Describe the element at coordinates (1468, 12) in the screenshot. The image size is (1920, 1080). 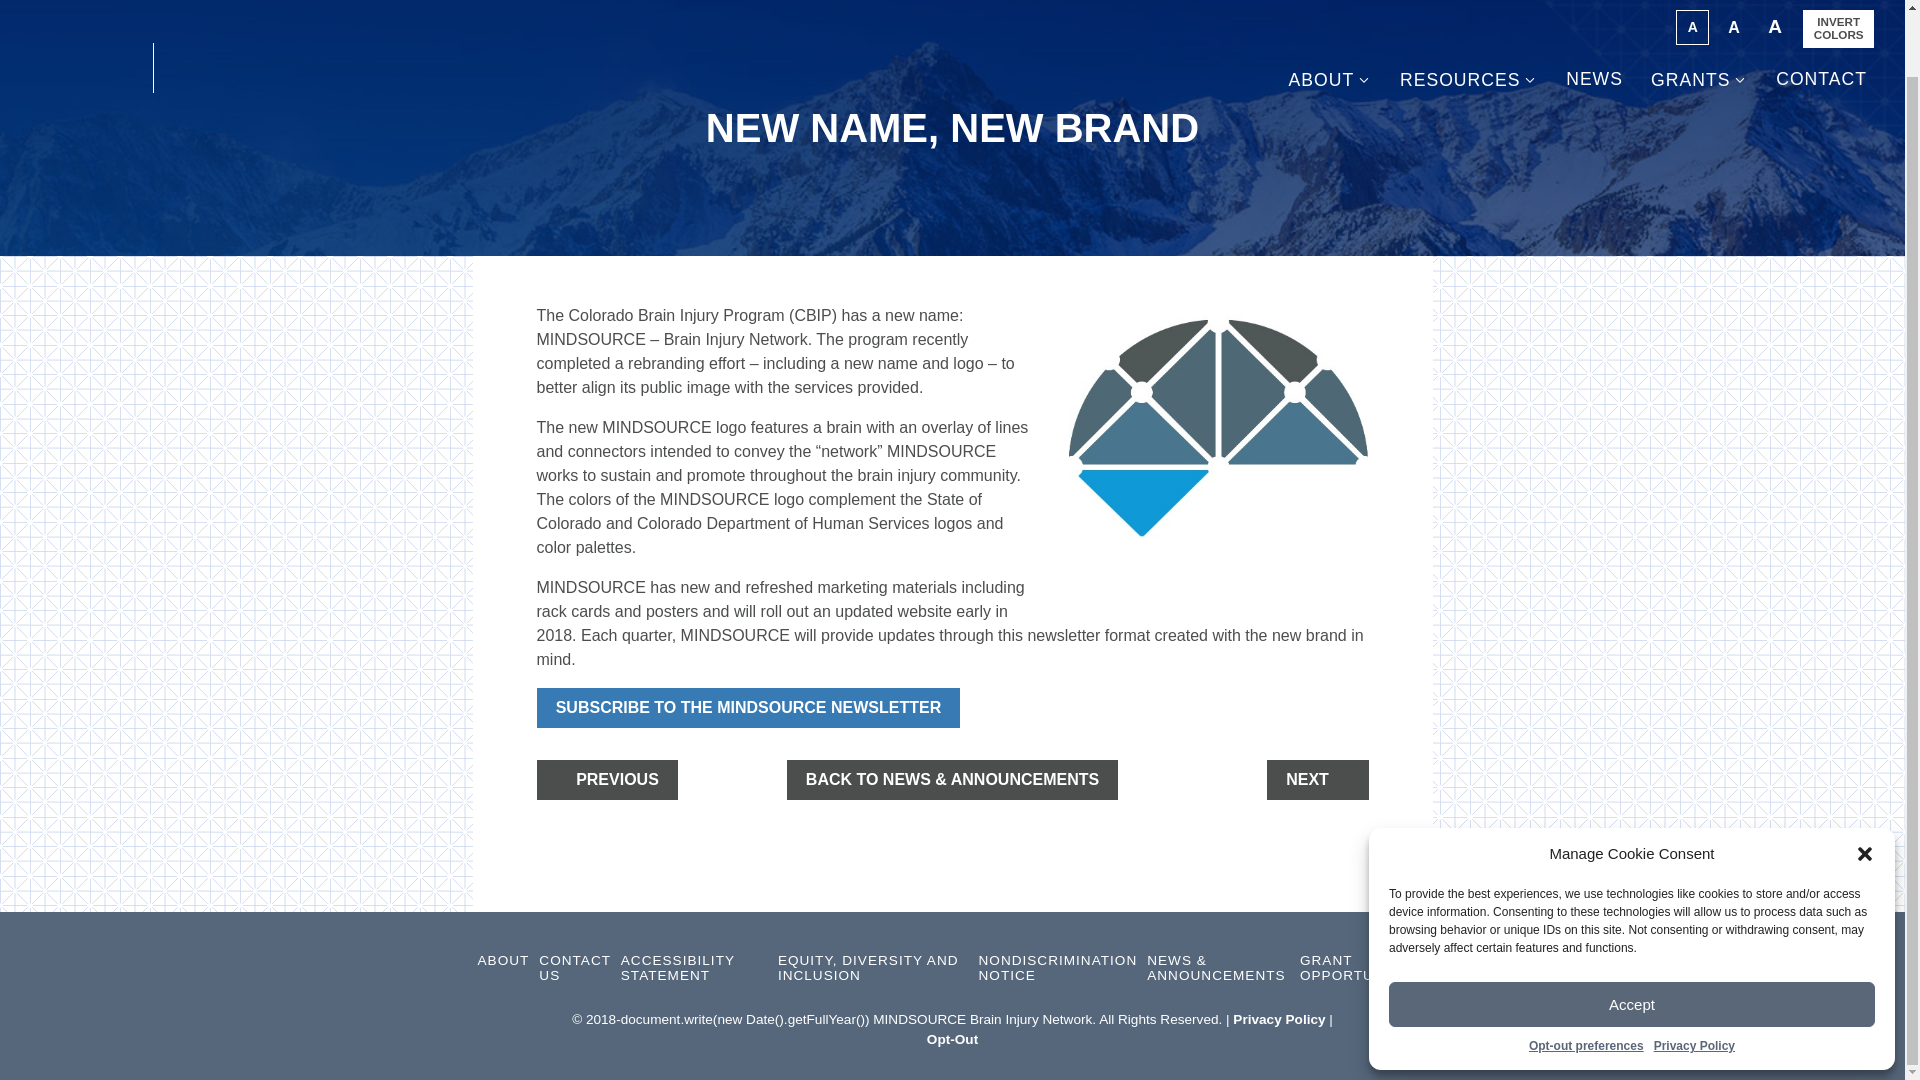
I see `RESOURCES` at that location.